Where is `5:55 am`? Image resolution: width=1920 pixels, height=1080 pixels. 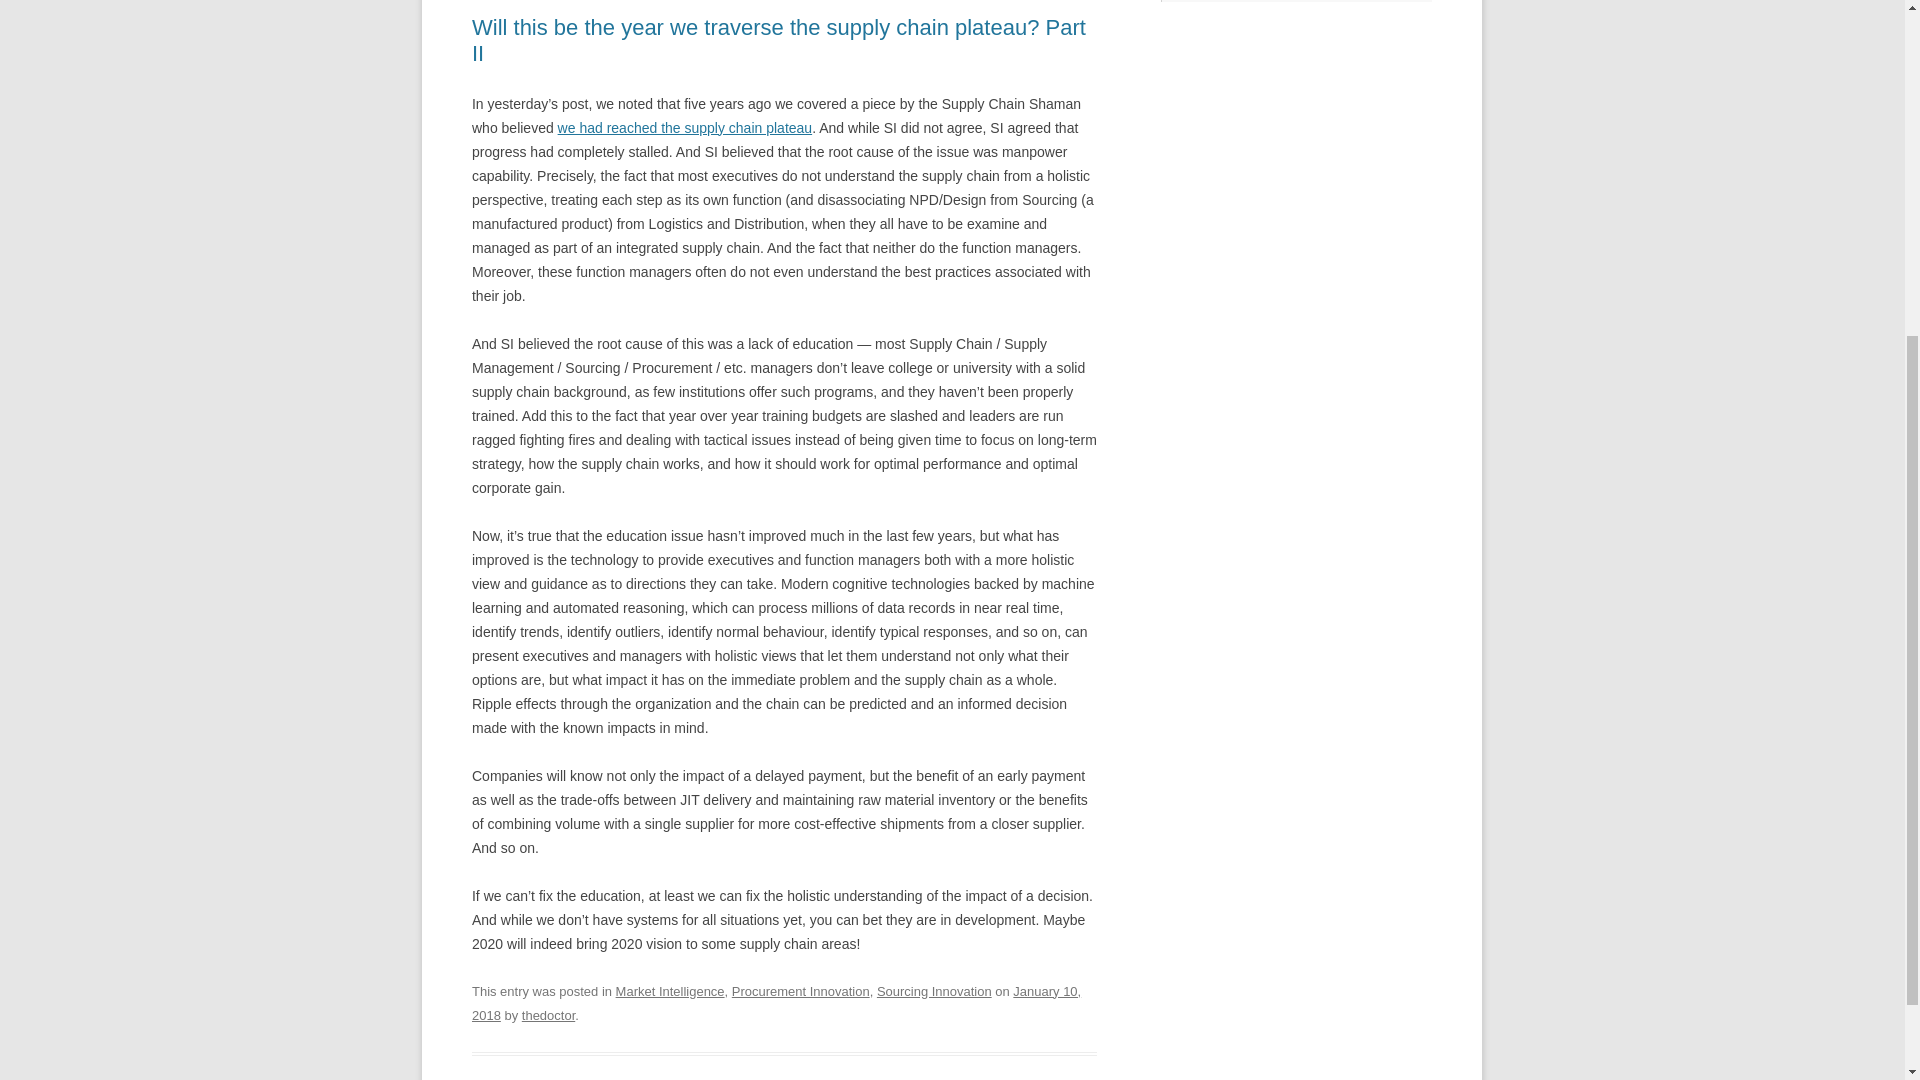
5:55 am is located at coordinates (776, 1002).